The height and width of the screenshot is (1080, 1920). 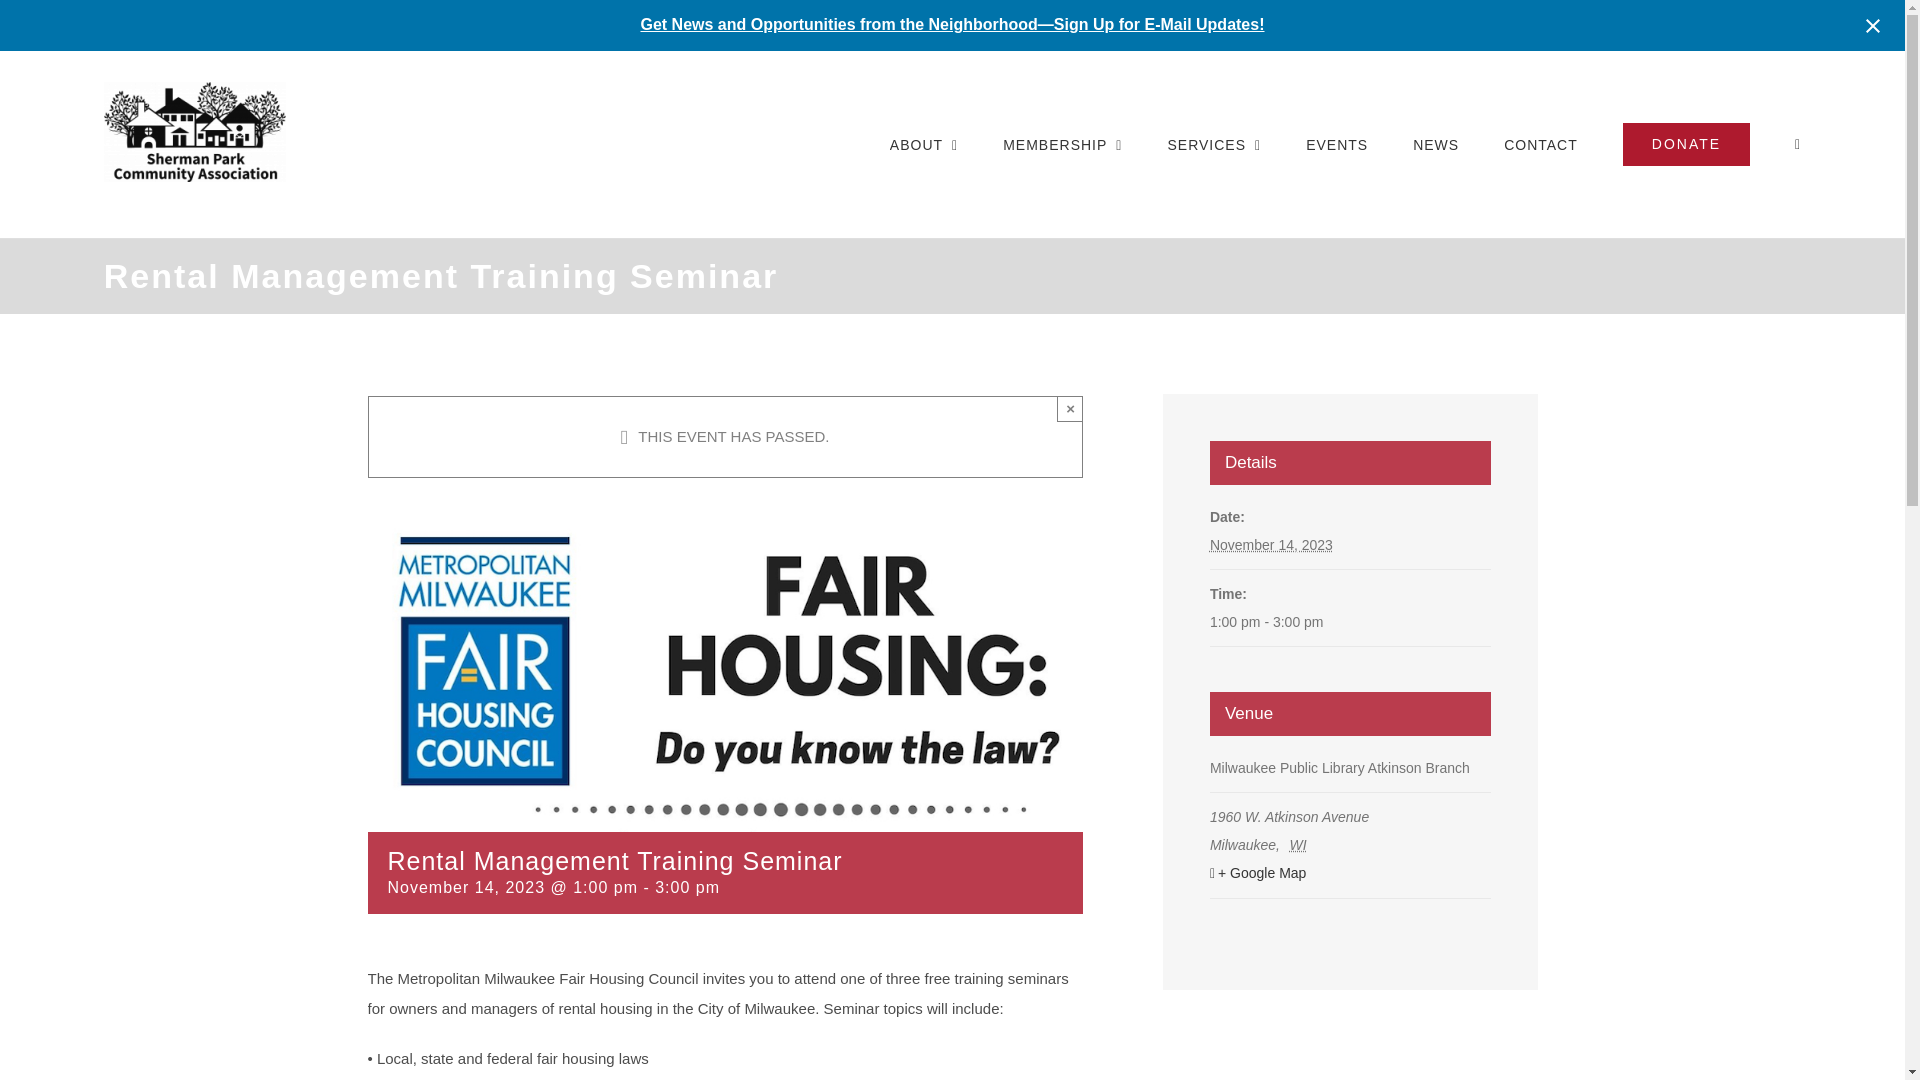 What do you see at coordinates (1348, 872) in the screenshot?
I see `Click to view a Google Map` at bounding box center [1348, 872].